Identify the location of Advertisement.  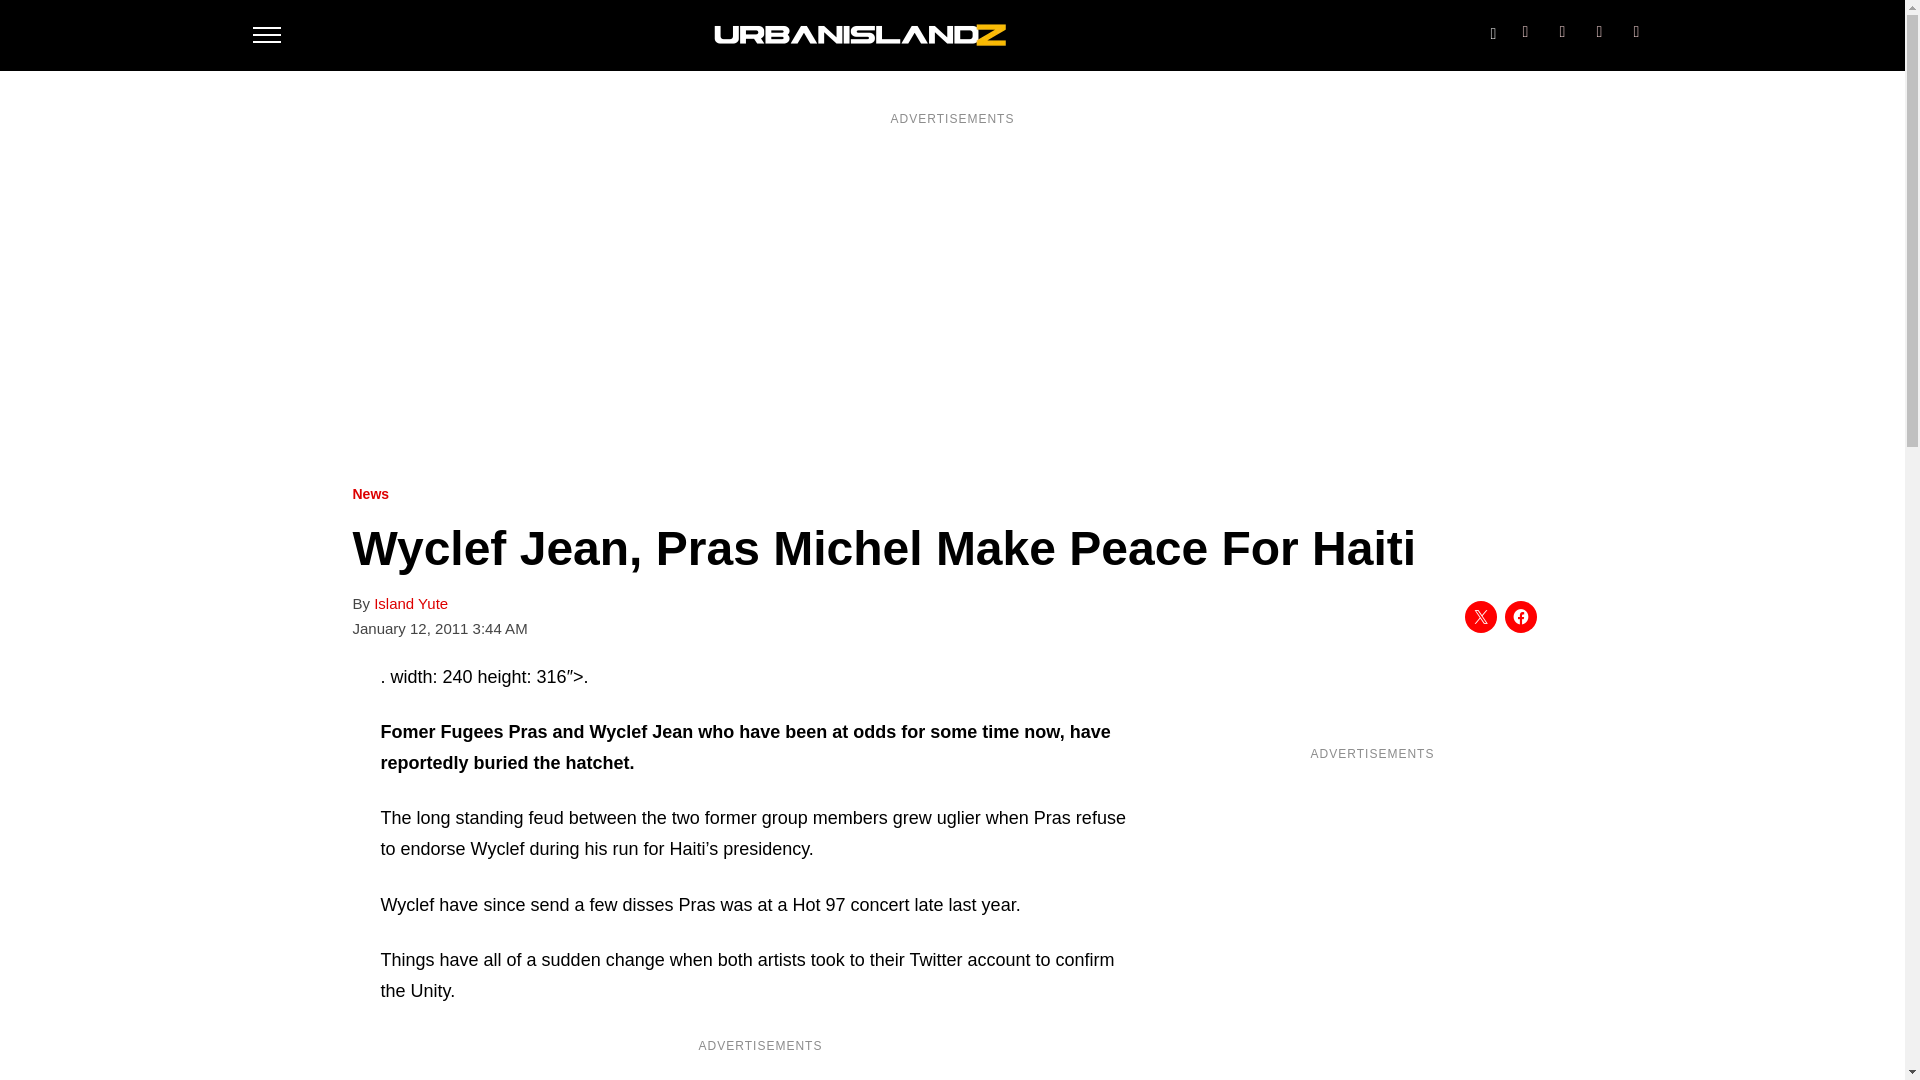
(1371, 913).